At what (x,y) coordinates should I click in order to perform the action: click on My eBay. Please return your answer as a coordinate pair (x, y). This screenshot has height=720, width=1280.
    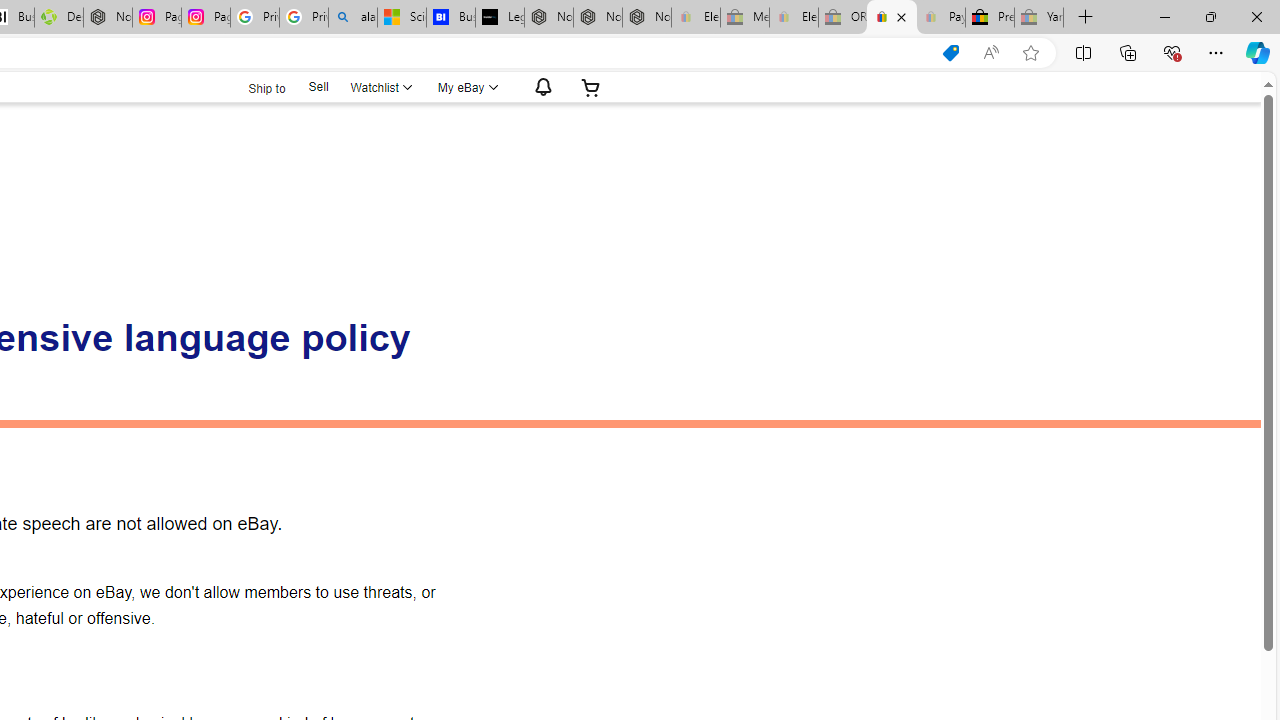
    Looking at the image, I should click on (466, 87).